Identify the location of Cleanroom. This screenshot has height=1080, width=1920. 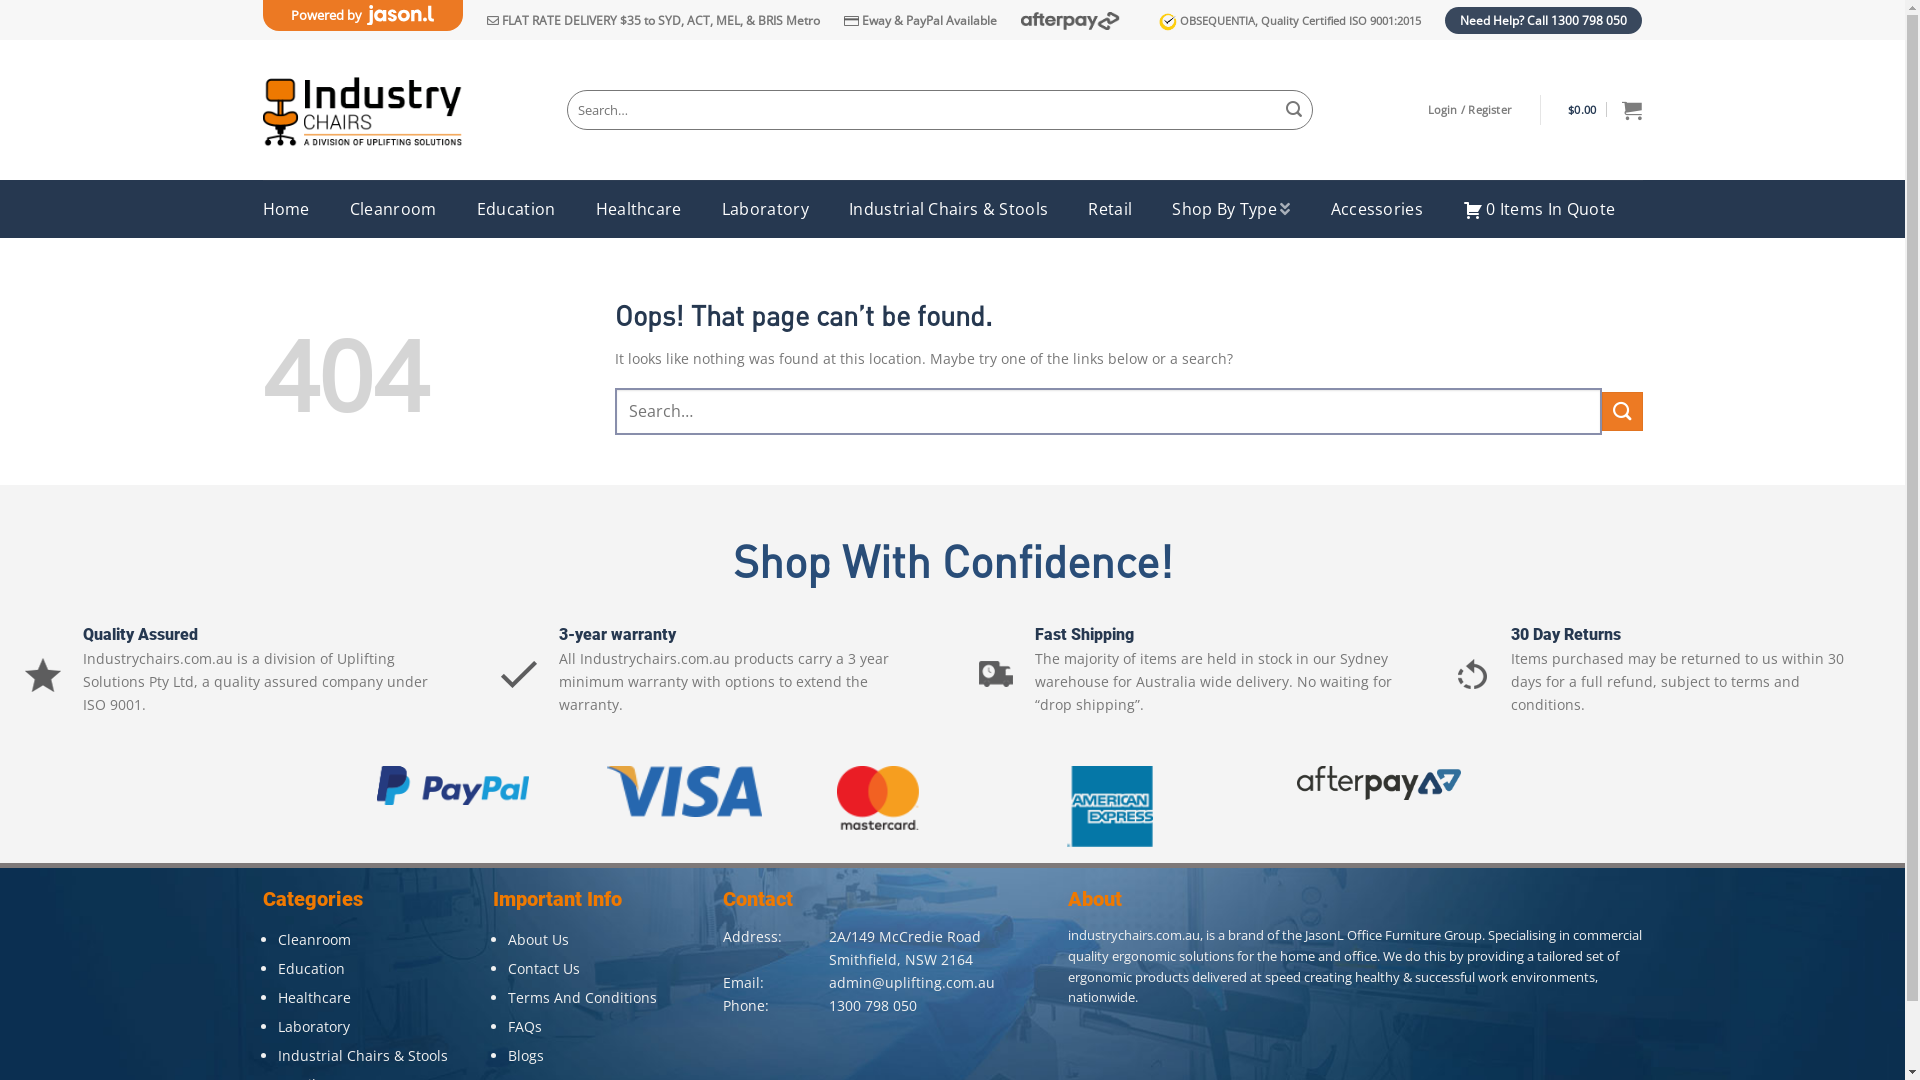
(314, 940).